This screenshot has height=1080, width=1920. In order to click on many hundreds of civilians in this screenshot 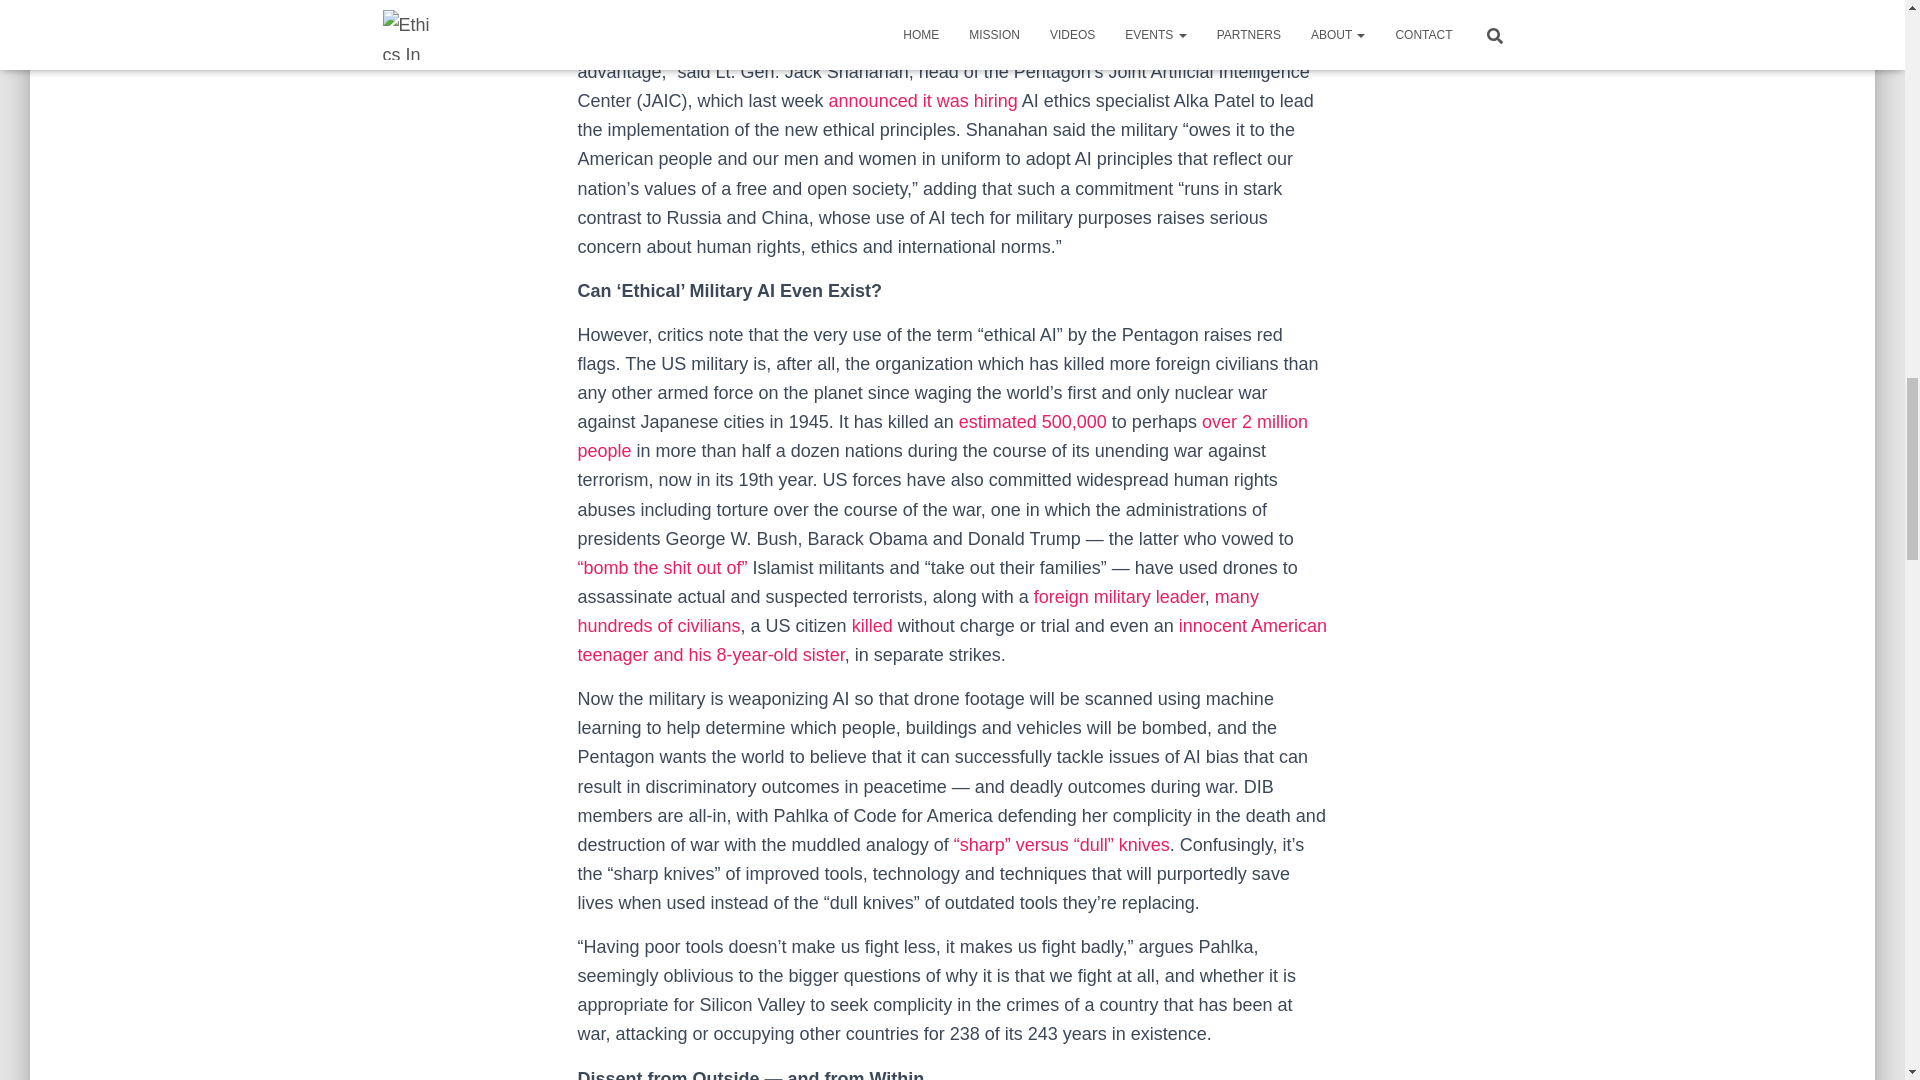, I will do `click(918, 612)`.